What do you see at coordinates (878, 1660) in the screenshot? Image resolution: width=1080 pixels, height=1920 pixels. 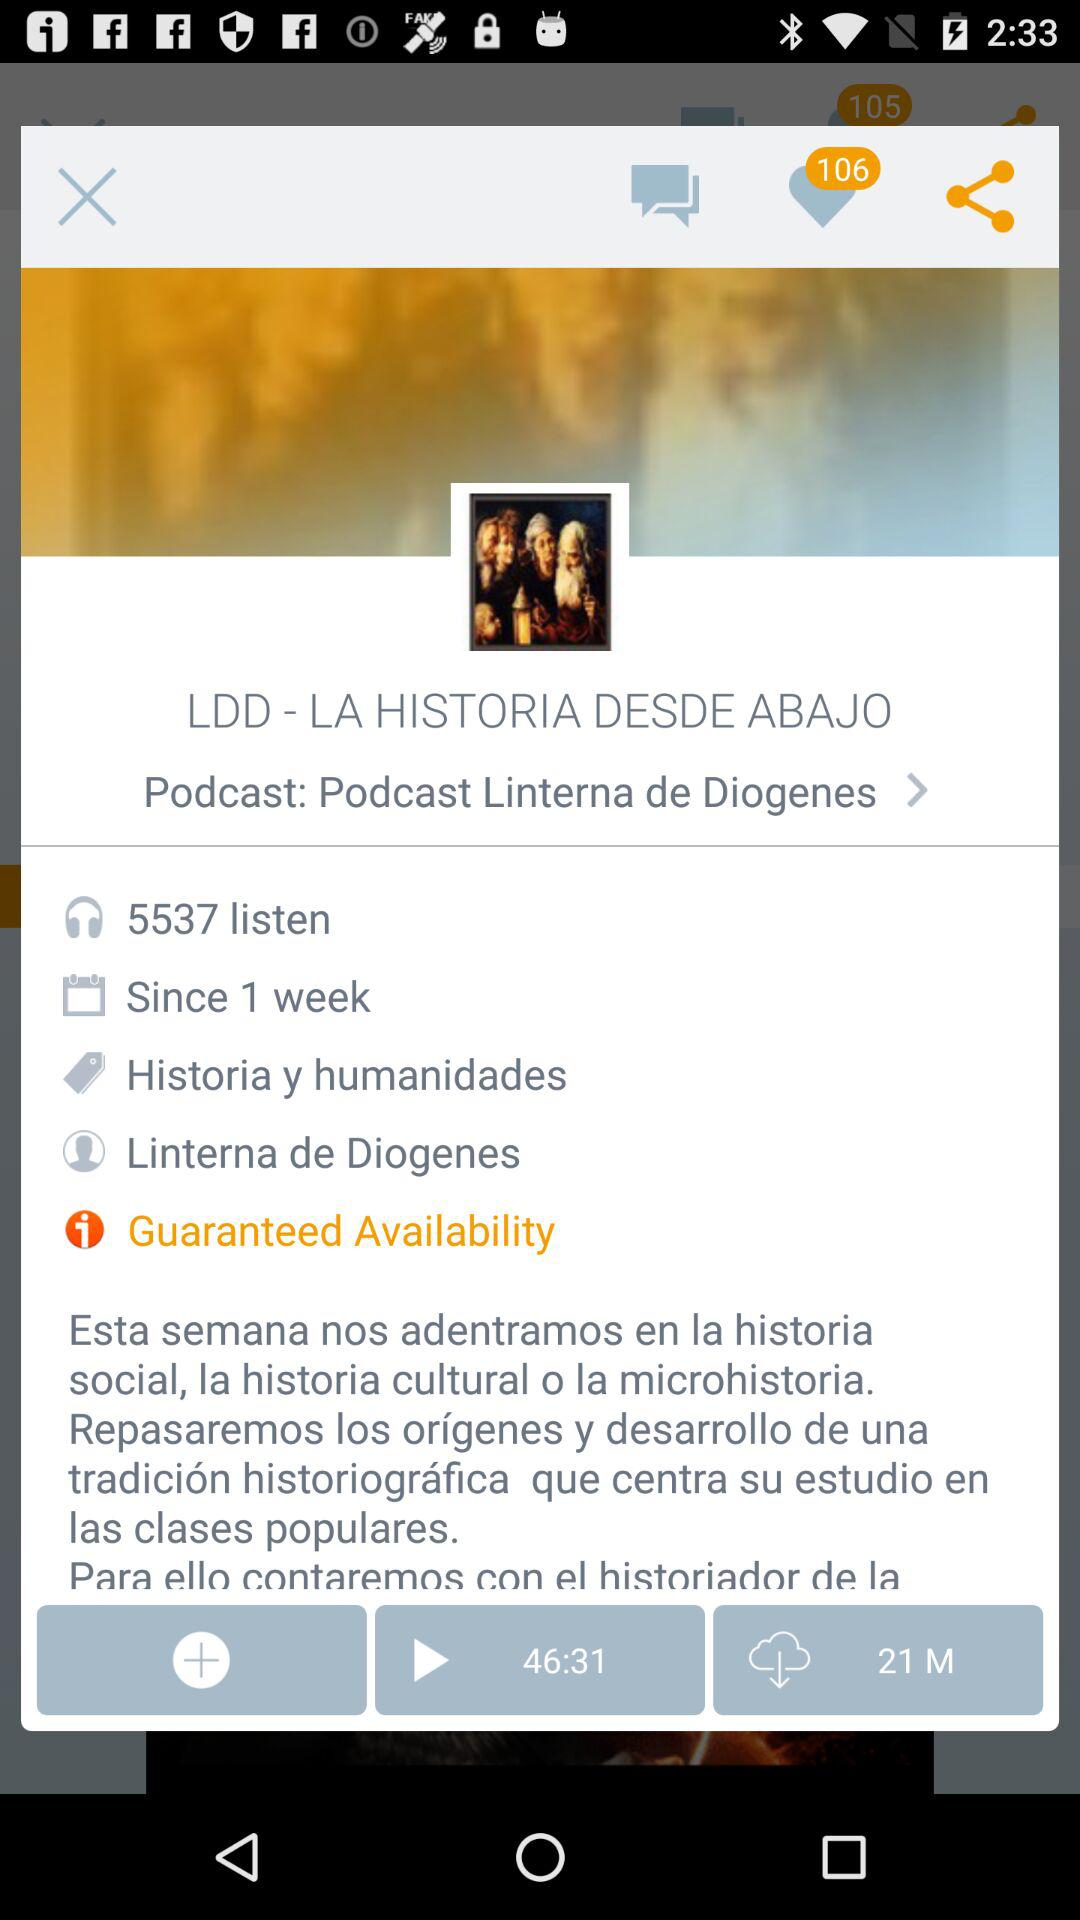 I see `swipe until the 21 m` at bounding box center [878, 1660].